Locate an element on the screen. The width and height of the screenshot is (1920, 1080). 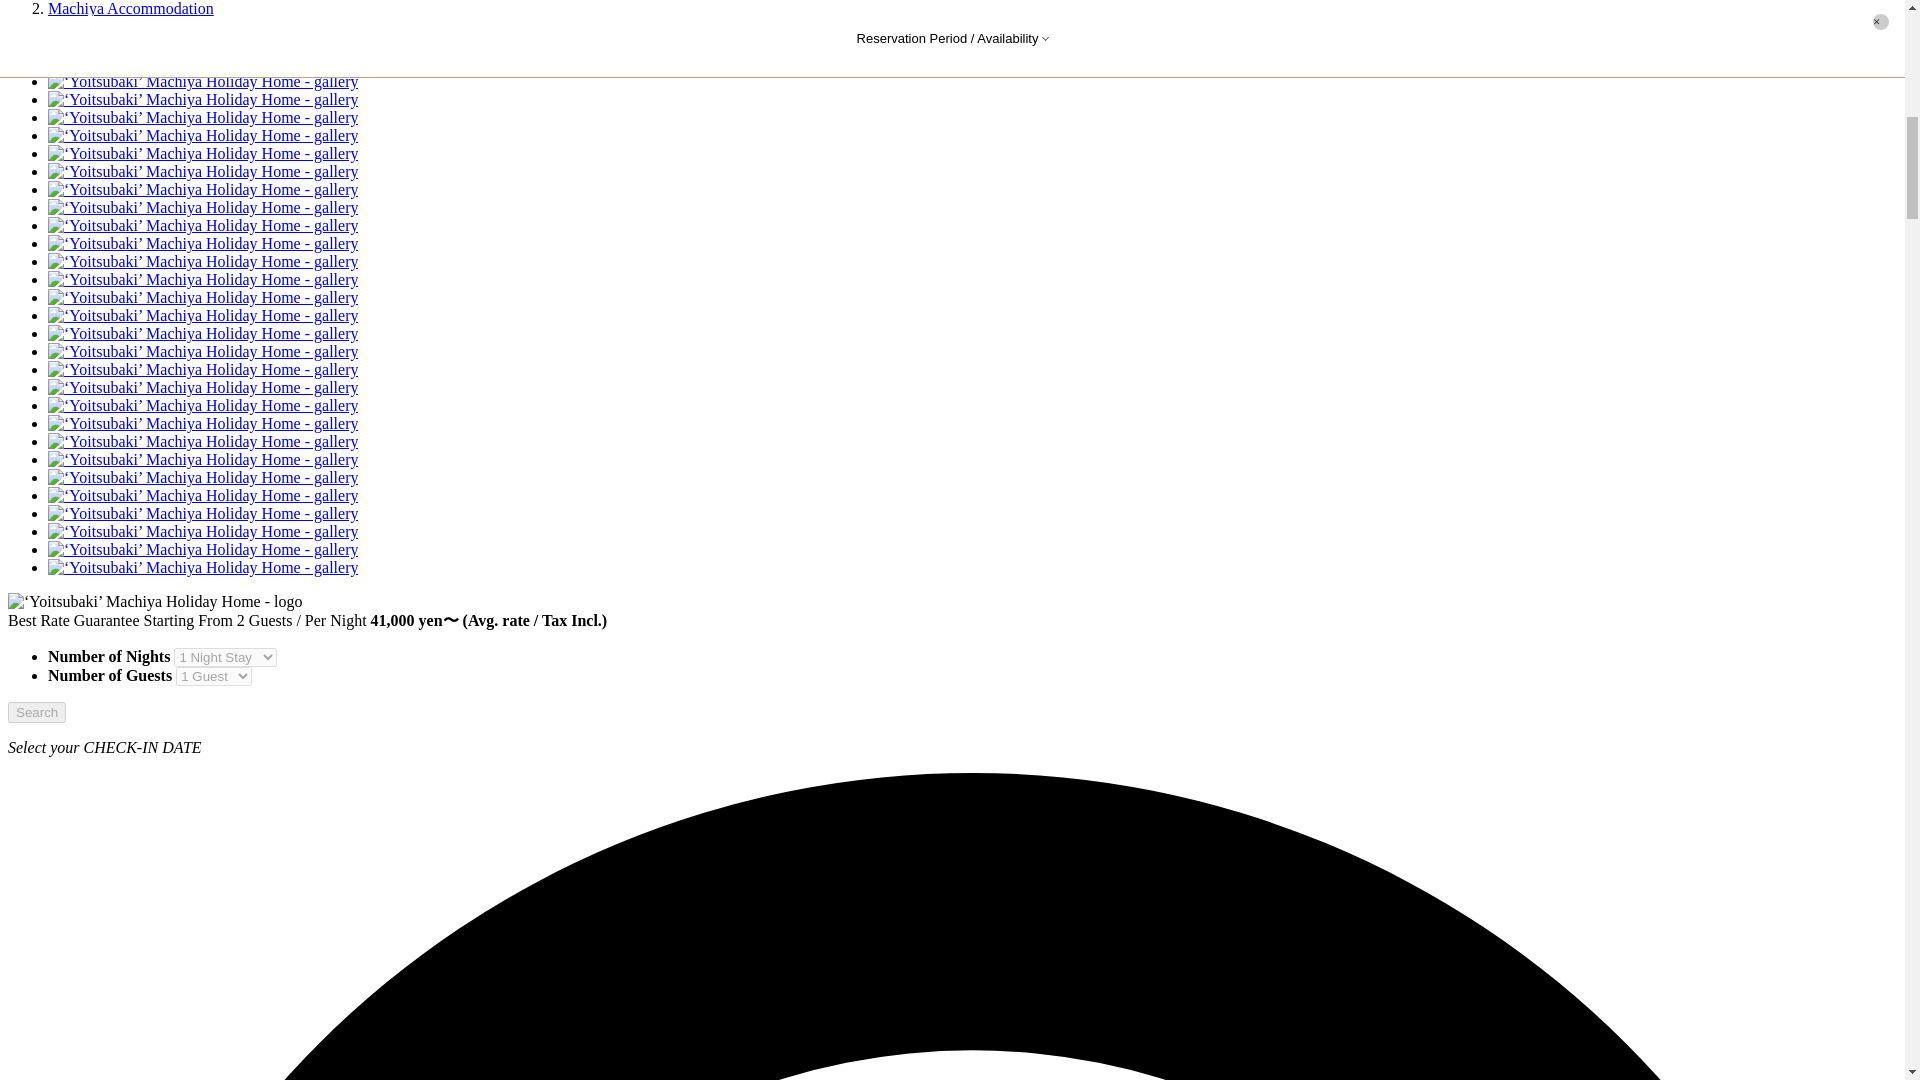
Machiya Accommodation is located at coordinates (130, 8).